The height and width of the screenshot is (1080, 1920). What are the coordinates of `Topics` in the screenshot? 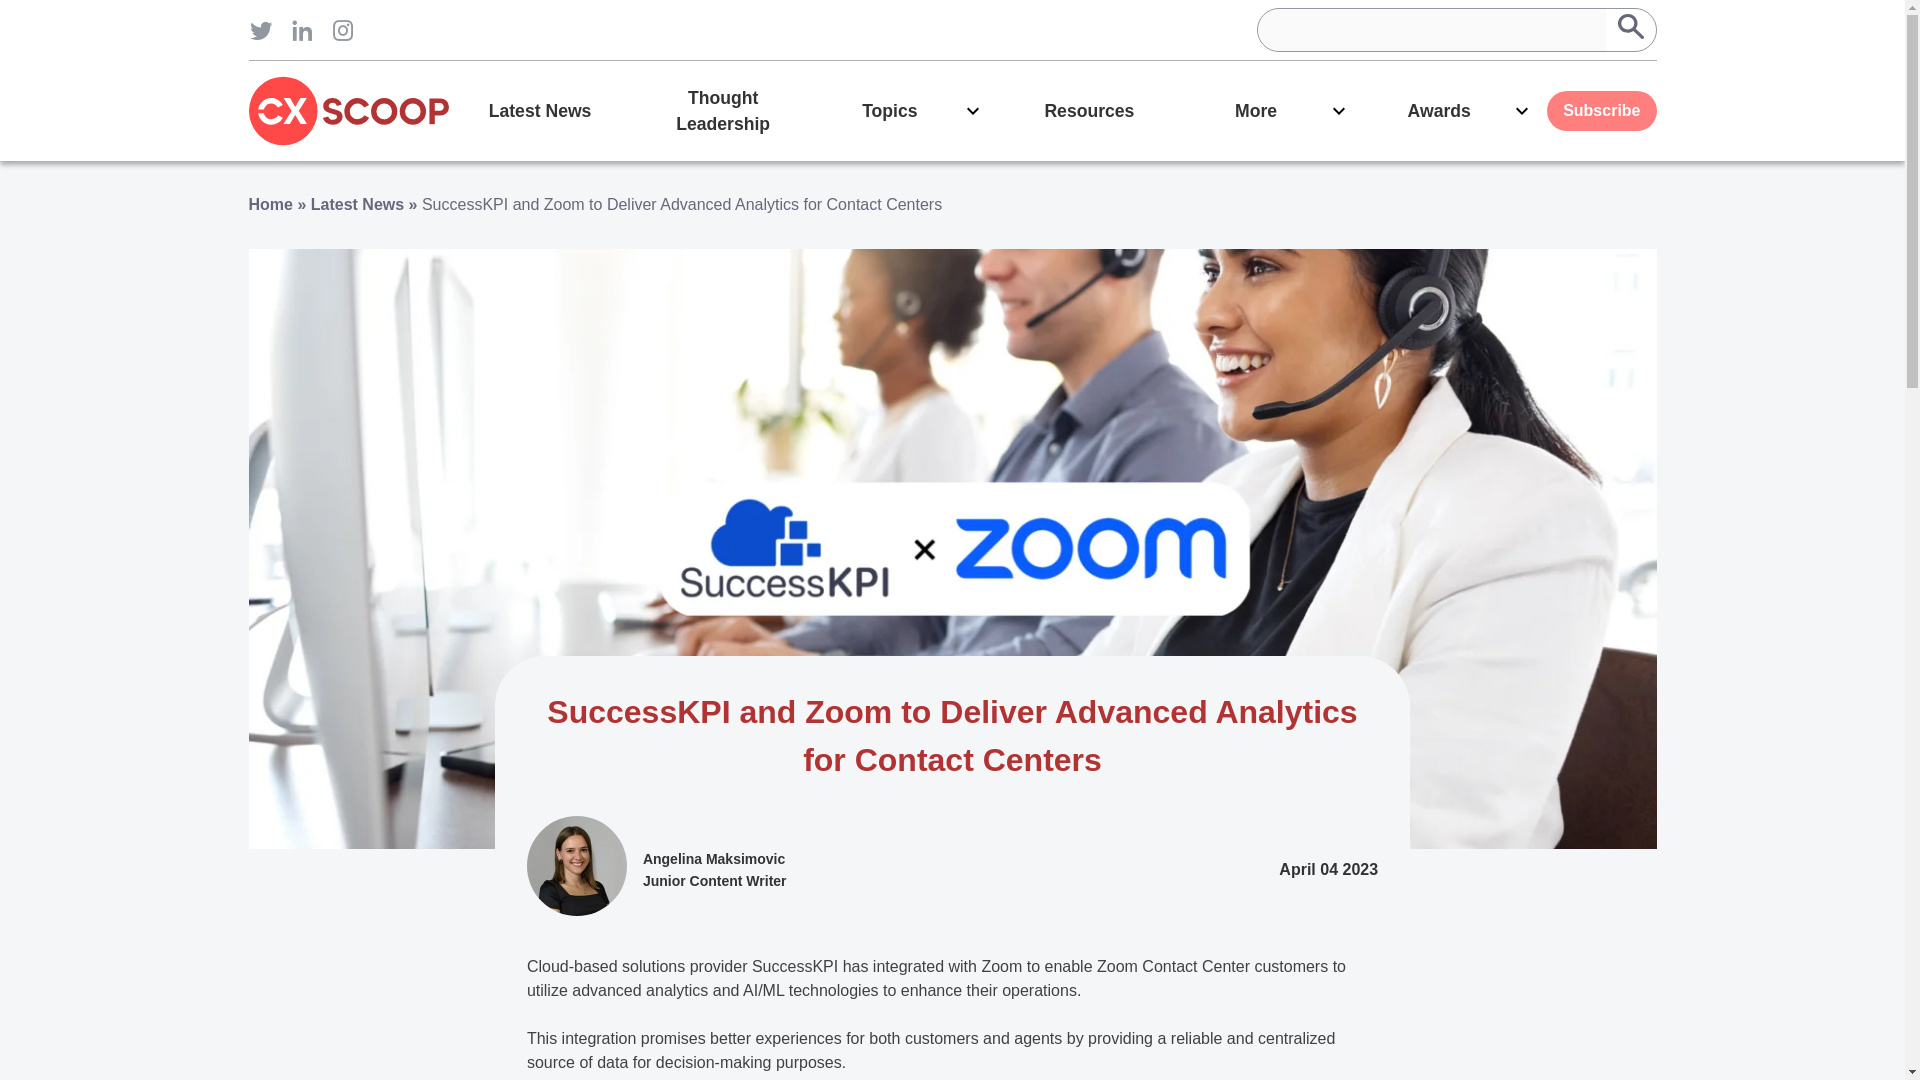 It's located at (906, 110).